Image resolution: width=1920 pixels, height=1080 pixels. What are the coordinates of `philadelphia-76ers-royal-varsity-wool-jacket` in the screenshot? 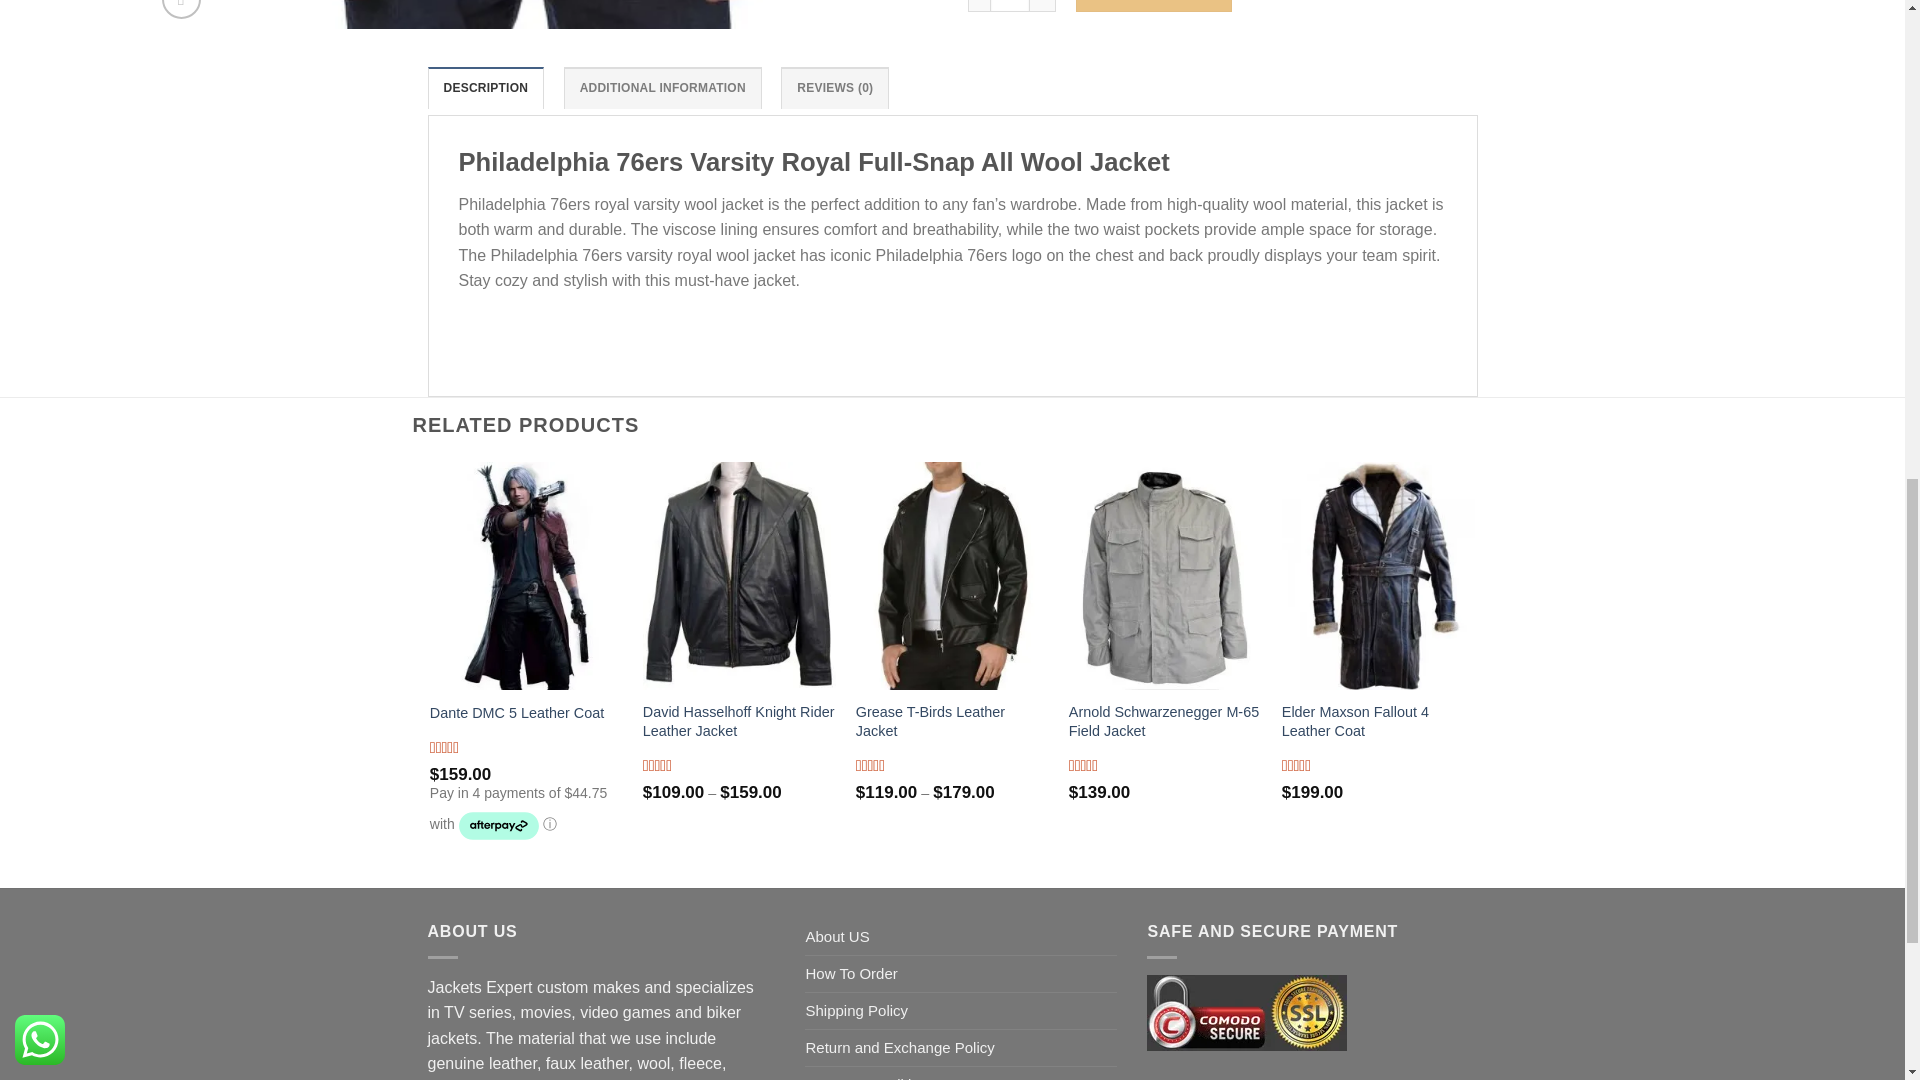 It's located at (530, 14).